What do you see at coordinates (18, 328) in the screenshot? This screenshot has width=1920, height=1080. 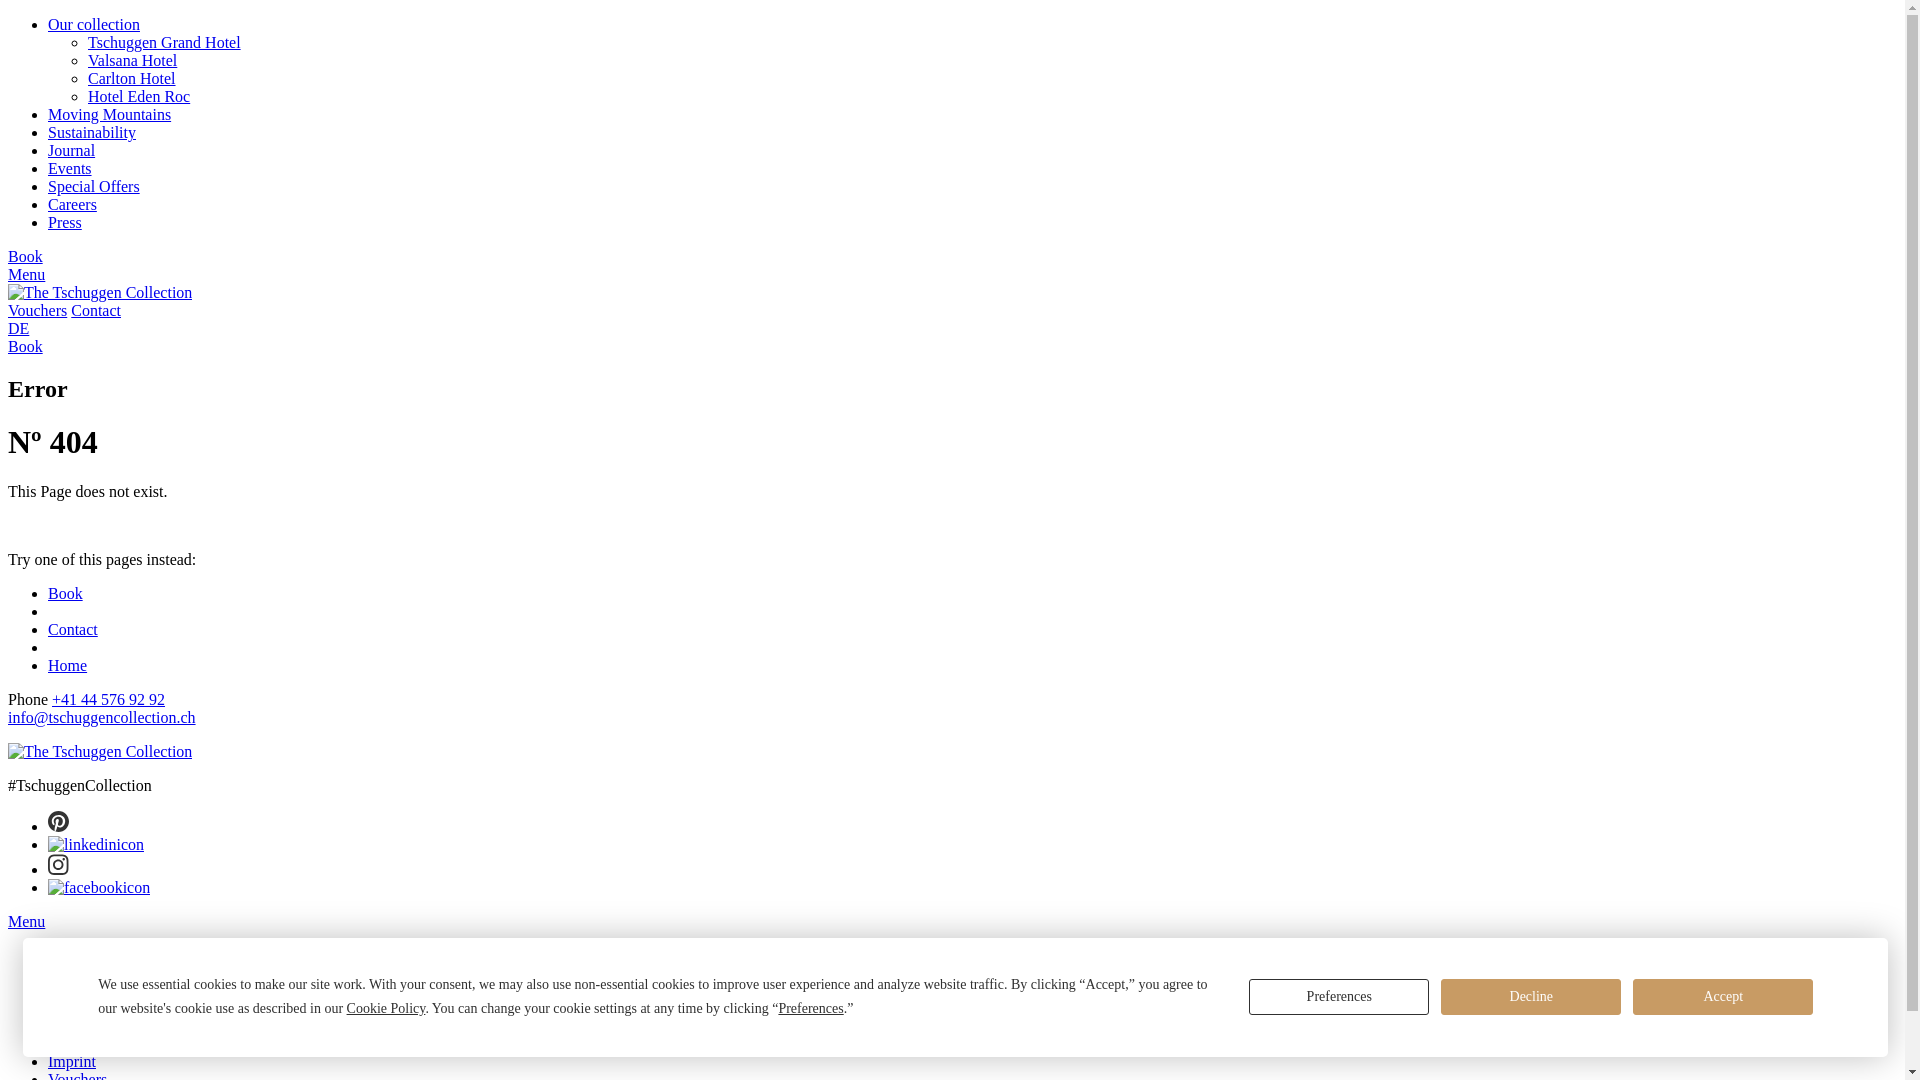 I see `DE` at bounding box center [18, 328].